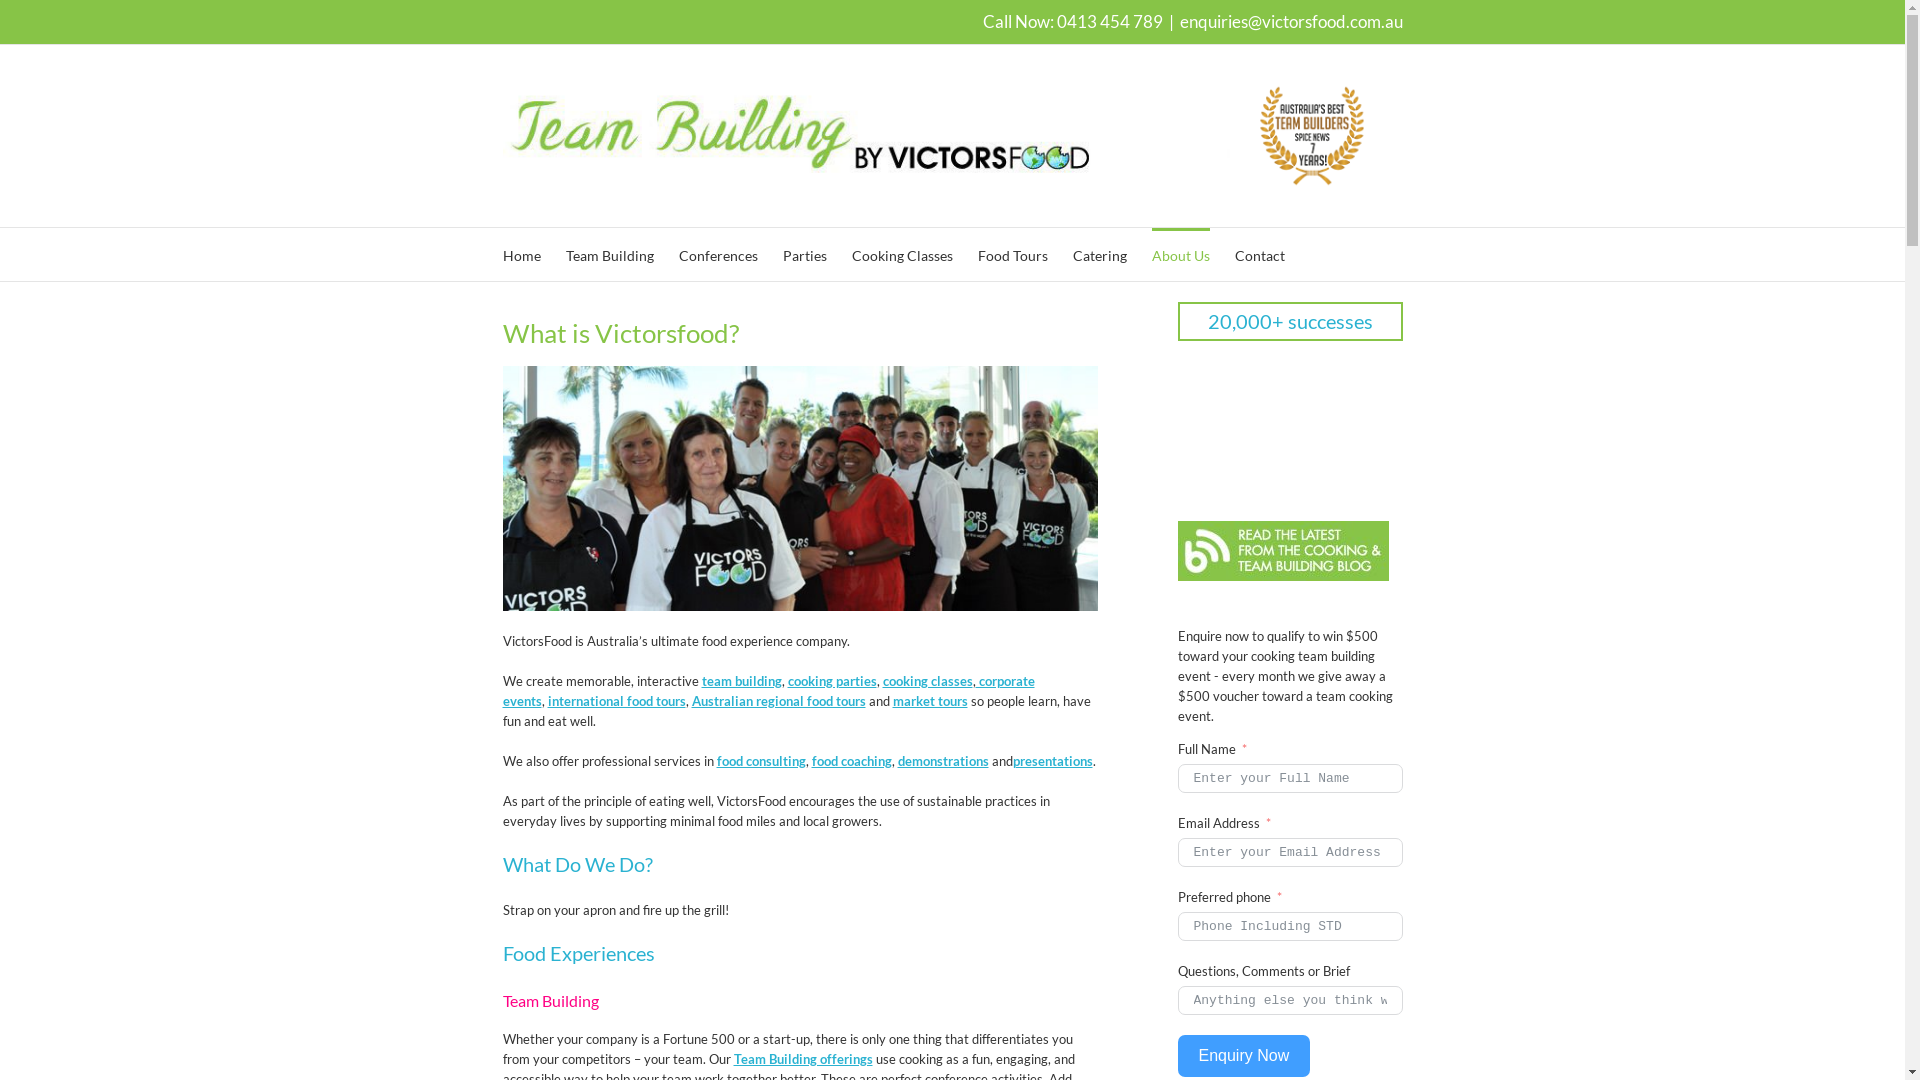  I want to click on Team Building, so click(610, 254).